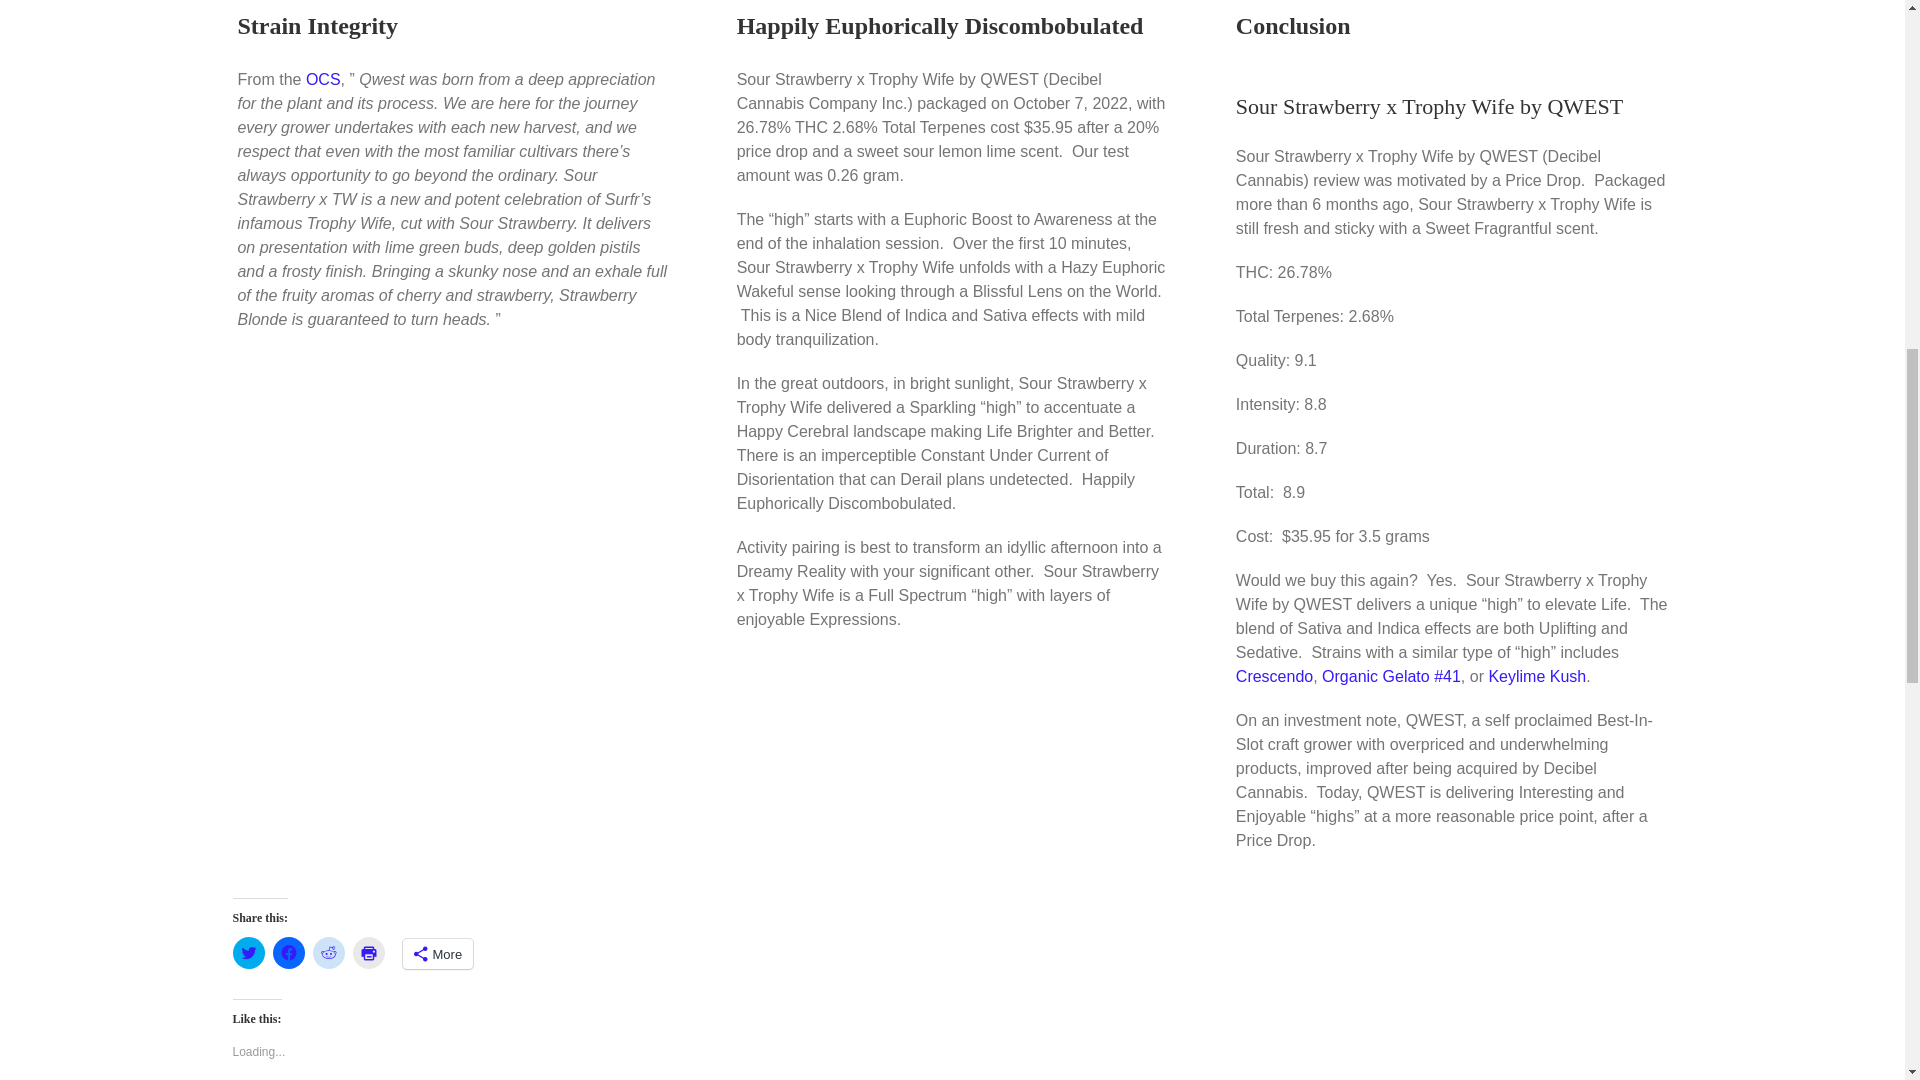  What do you see at coordinates (288, 952) in the screenshot?
I see `Click to share on Facebook` at bounding box center [288, 952].